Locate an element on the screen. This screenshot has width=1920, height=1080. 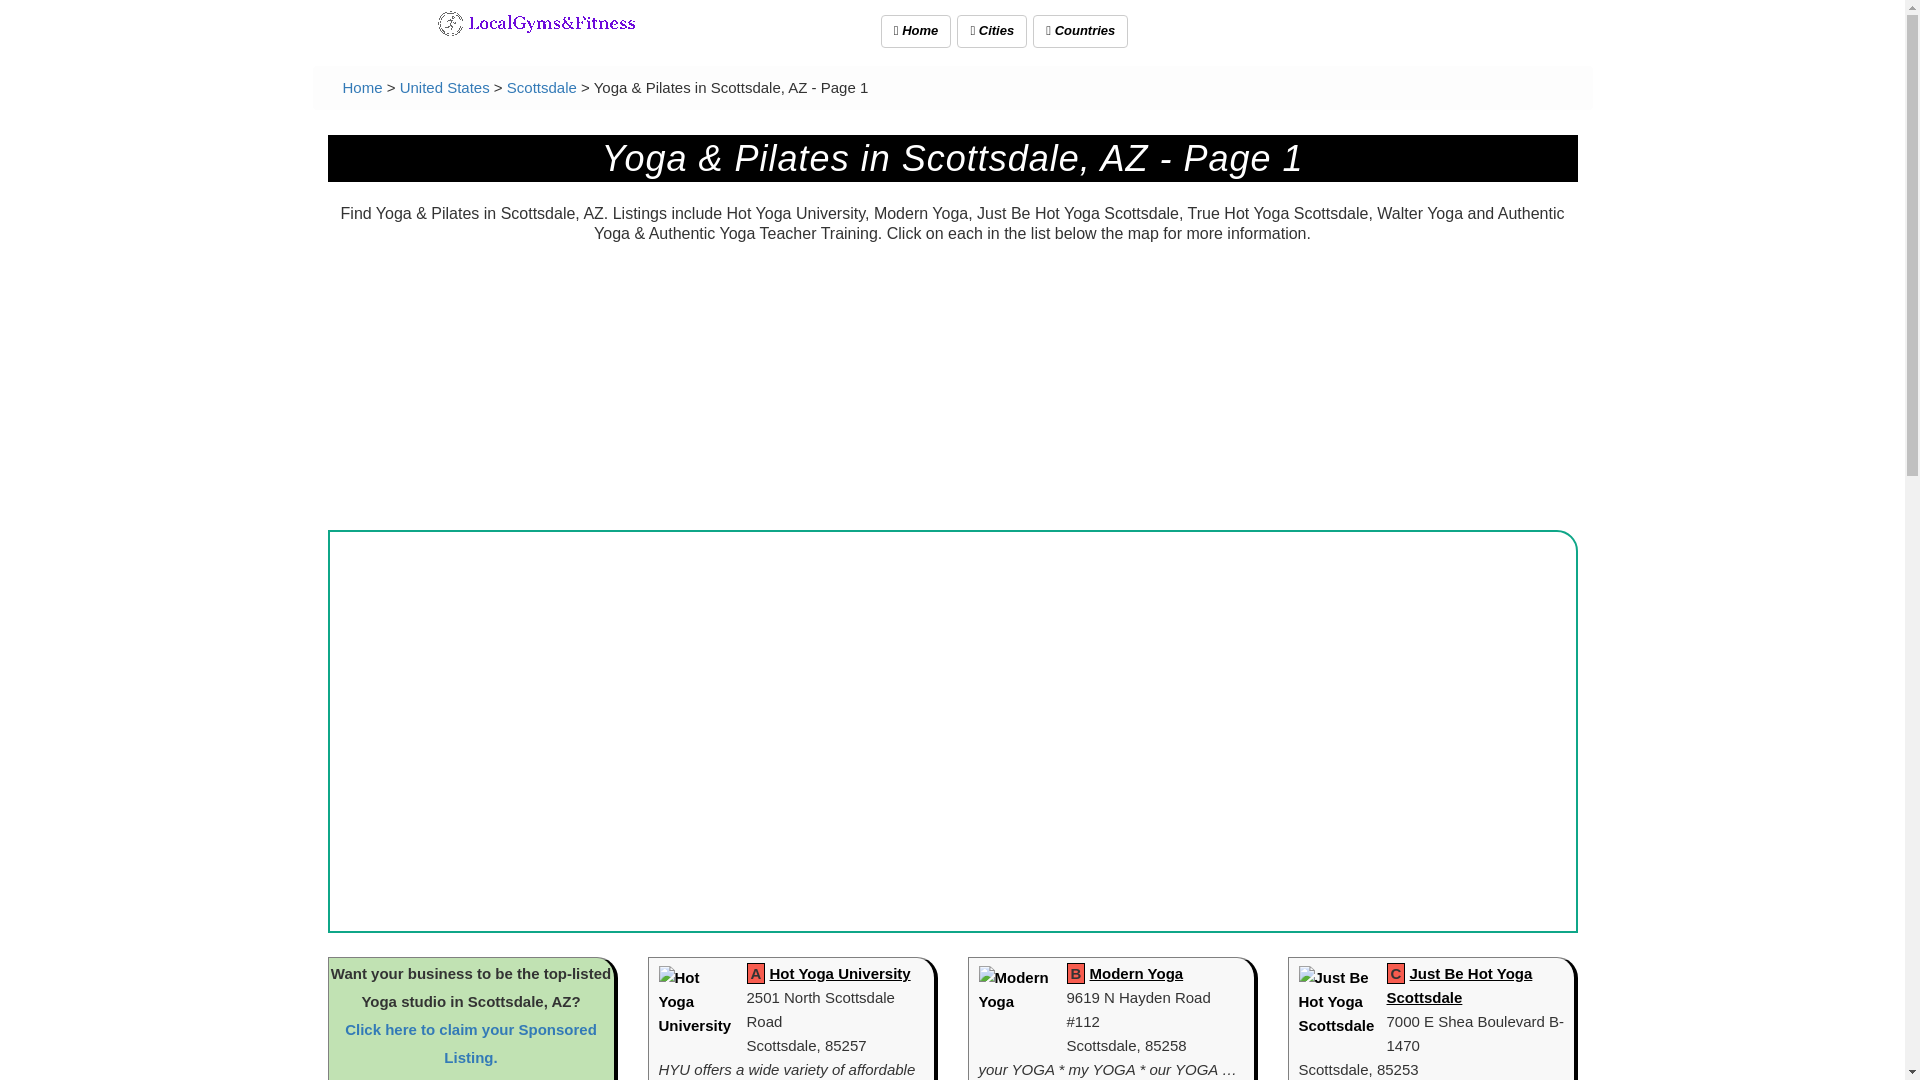
Countries is located at coordinates (1080, 31).